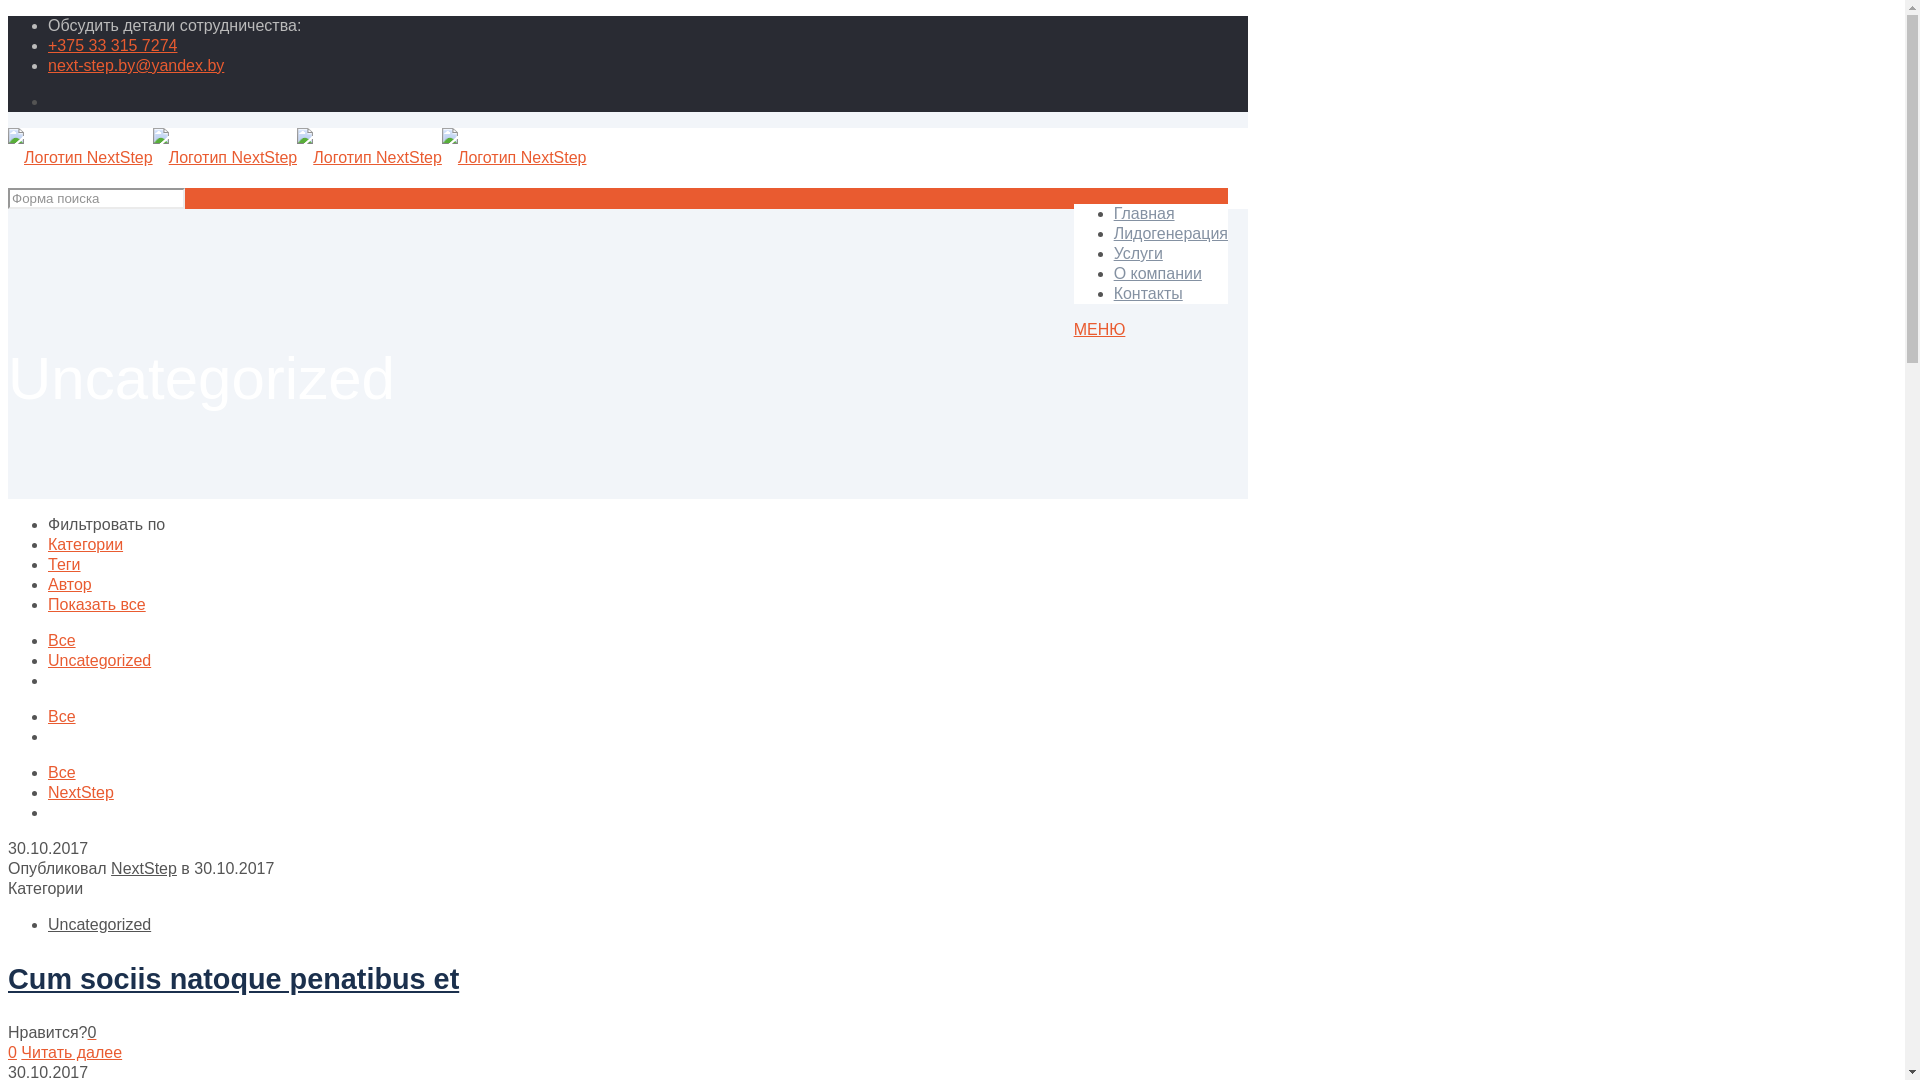 The height and width of the screenshot is (1080, 1920). I want to click on next-step.by@yandex.by, so click(136, 66).